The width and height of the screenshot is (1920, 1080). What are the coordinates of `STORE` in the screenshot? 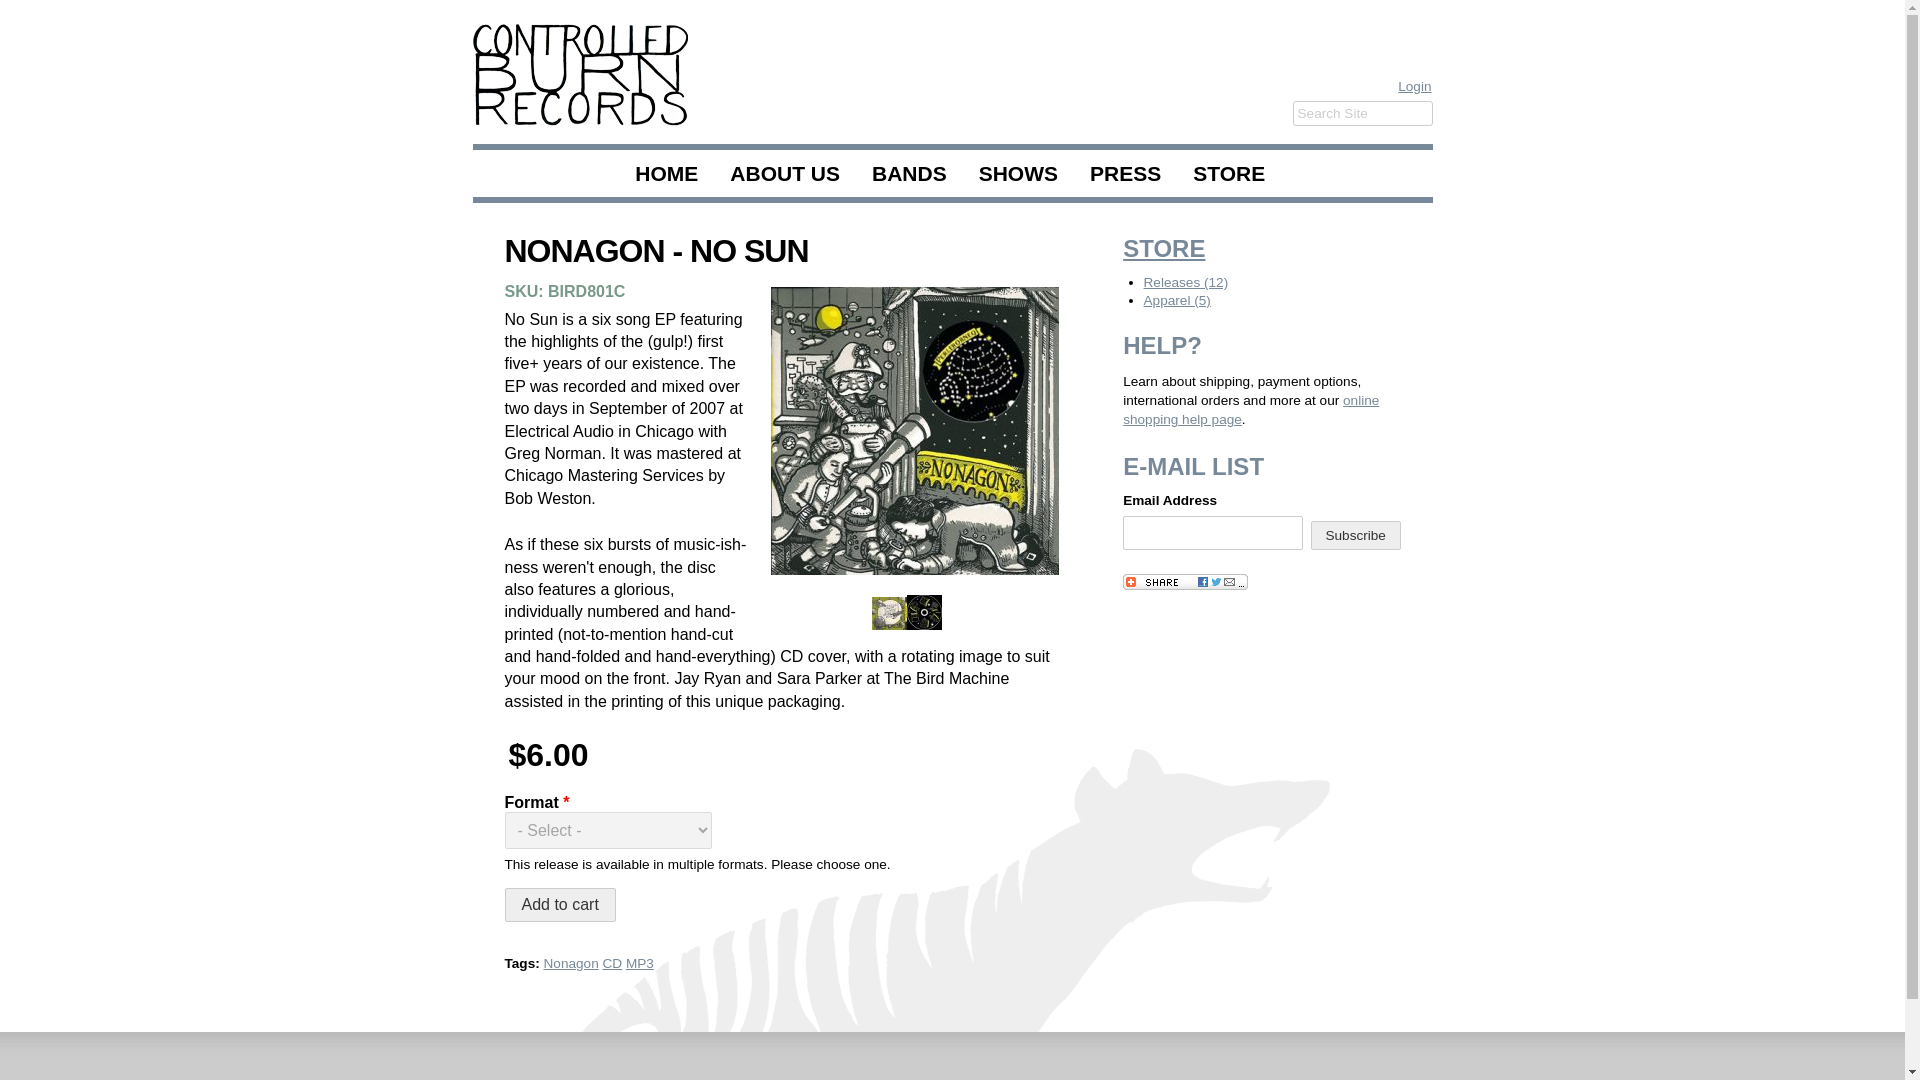 It's located at (1164, 248).